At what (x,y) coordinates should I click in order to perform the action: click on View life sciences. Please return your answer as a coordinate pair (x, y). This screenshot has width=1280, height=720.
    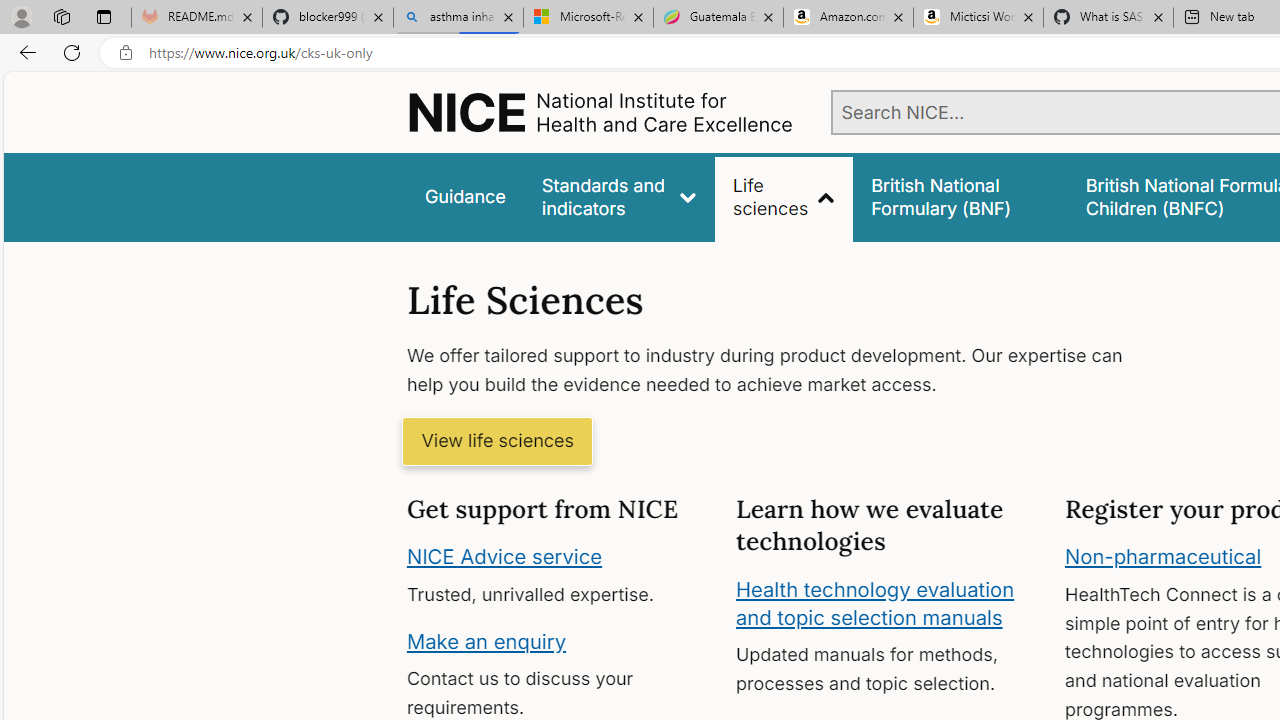
    Looking at the image, I should click on (497, 442).